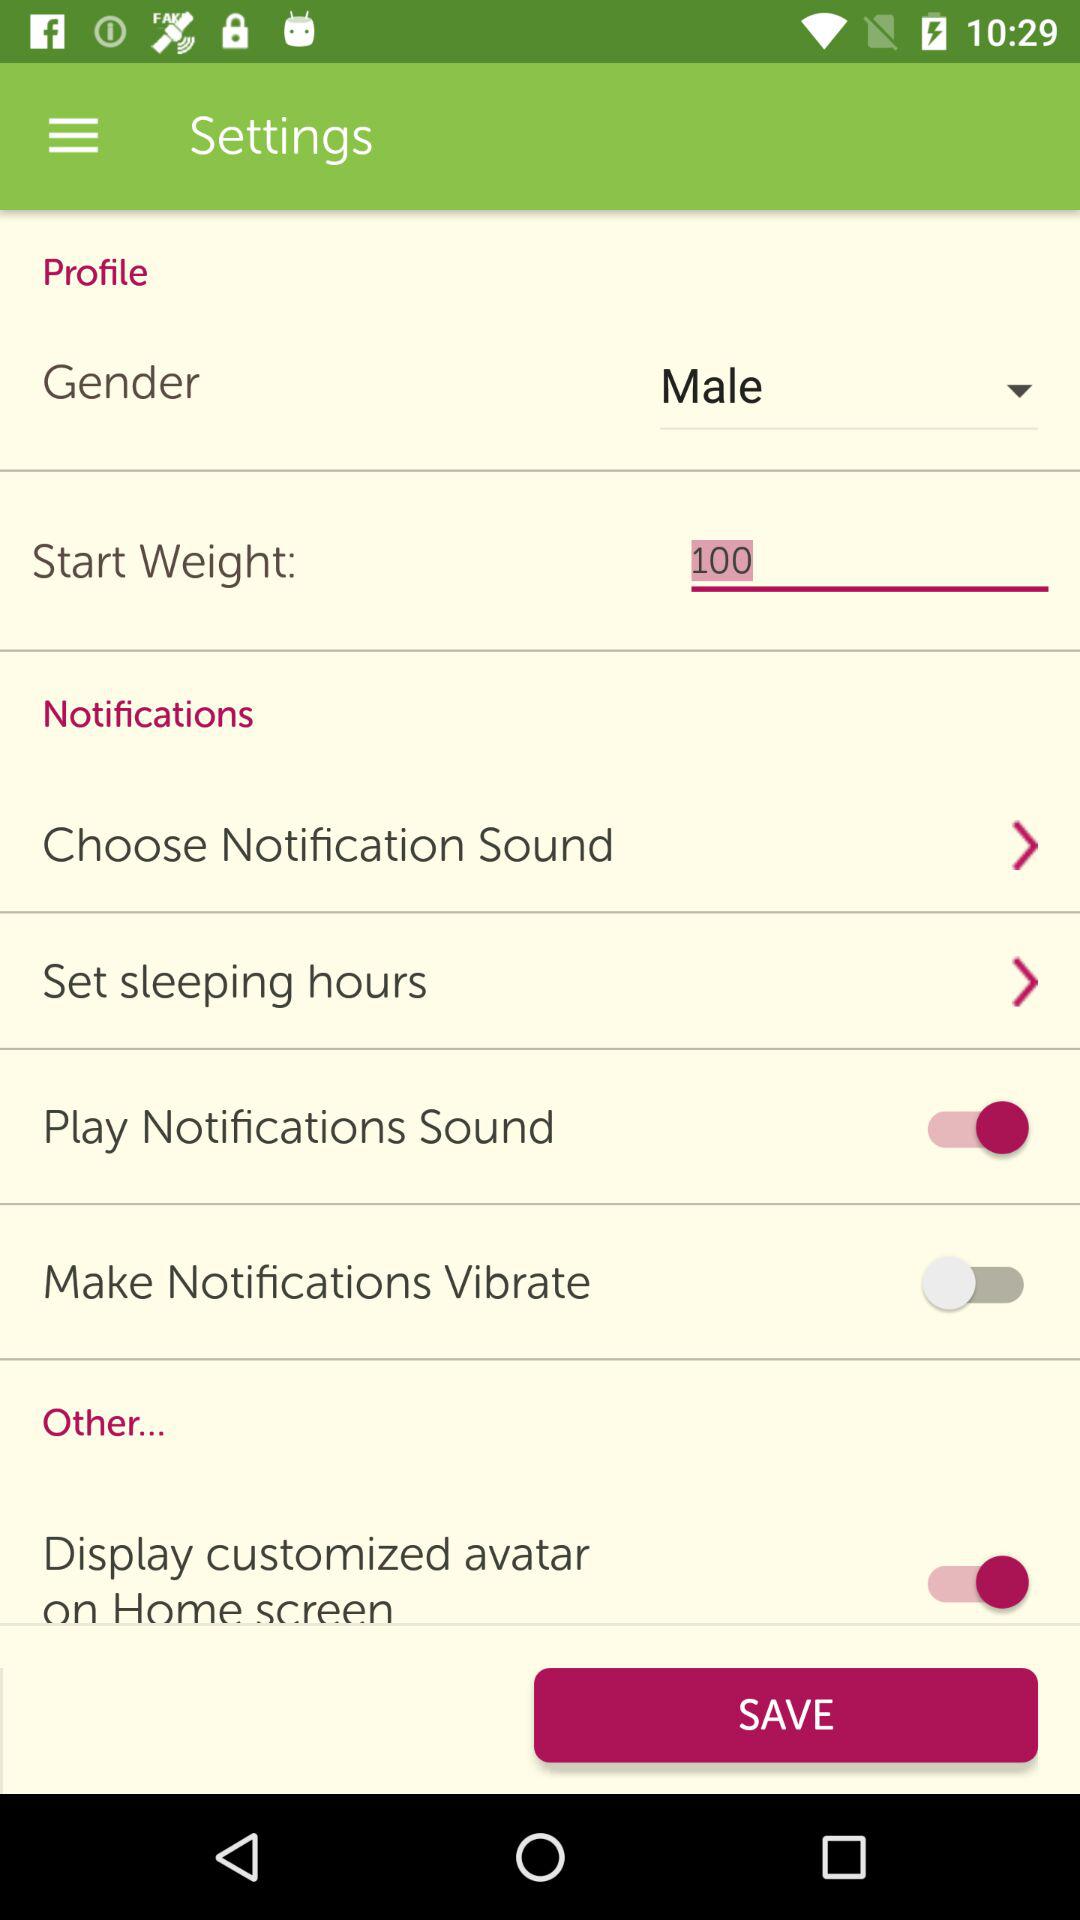 The width and height of the screenshot is (1080, 1920). Describe the element at coordinates (976, 1128) in the screenshot. I see `open item next to play notifications sound` at that location.